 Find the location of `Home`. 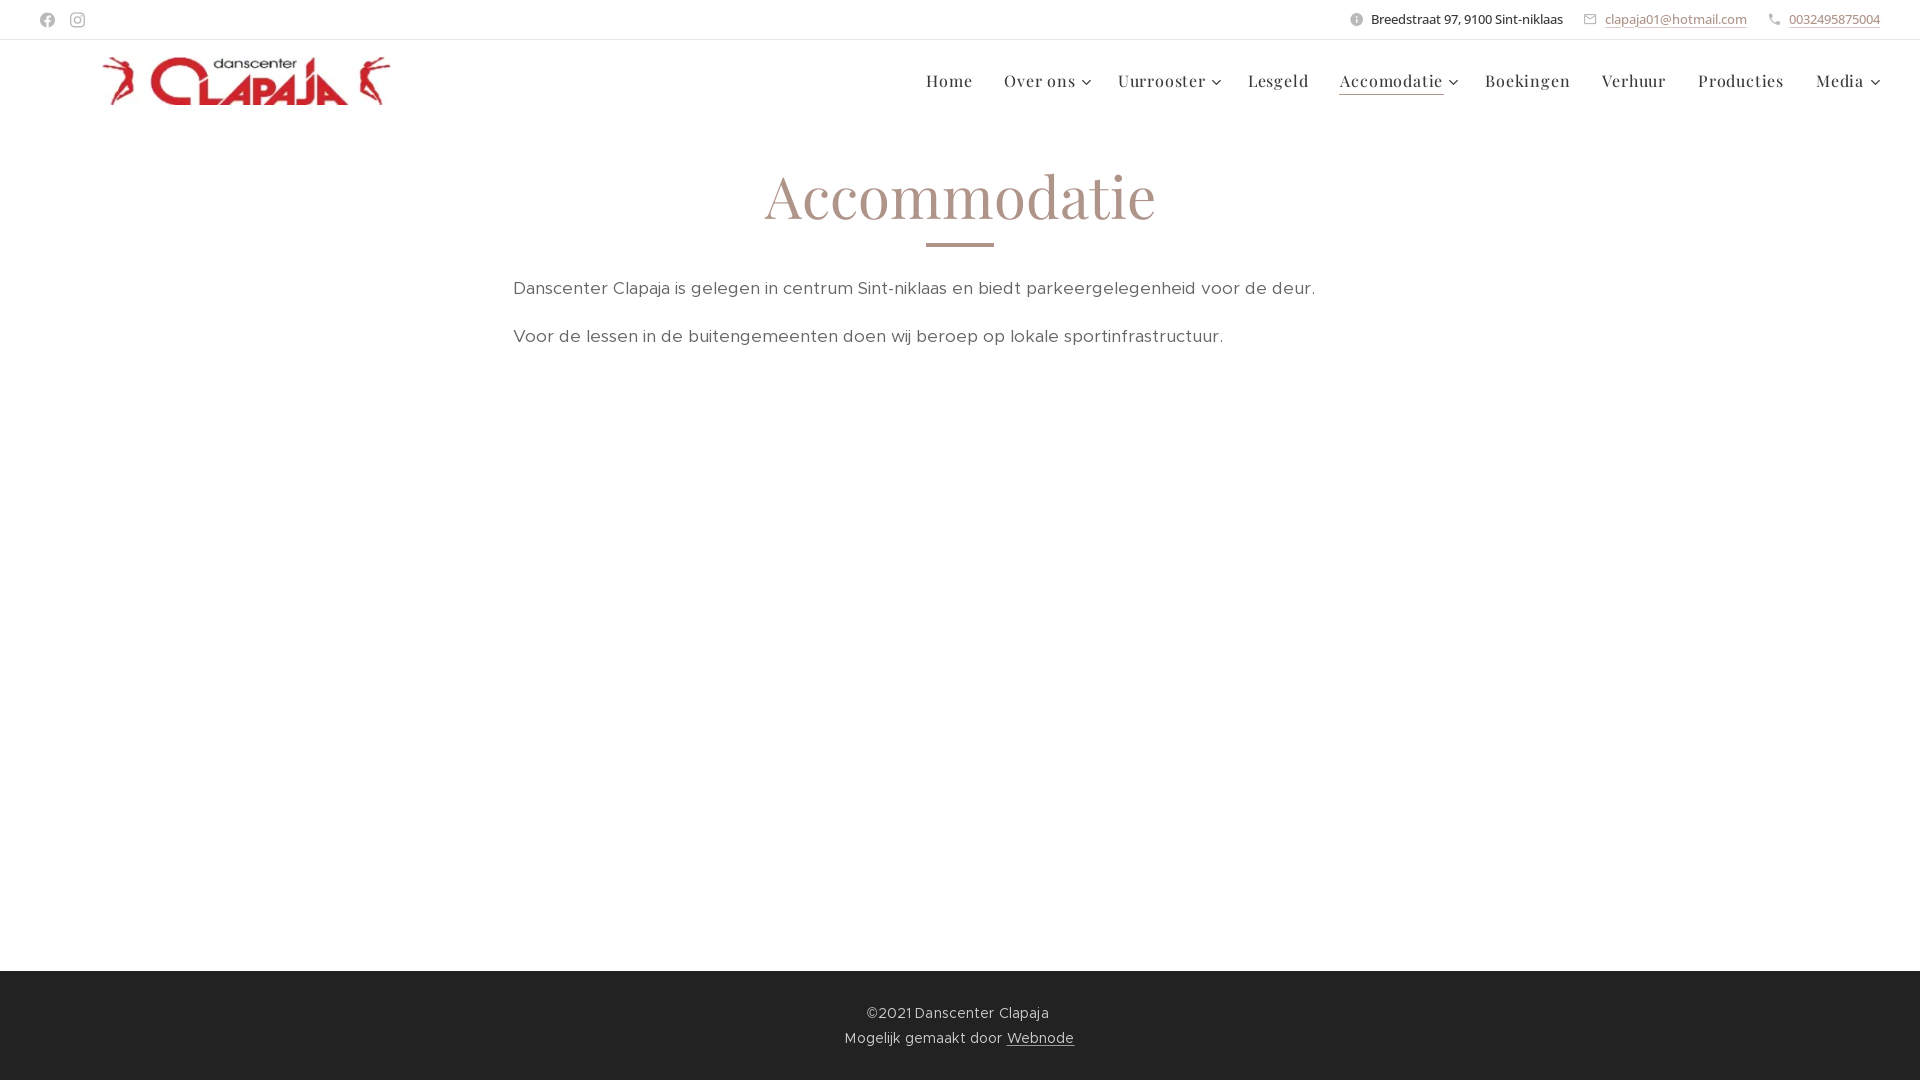

Home is located at coordinates (954, 81).